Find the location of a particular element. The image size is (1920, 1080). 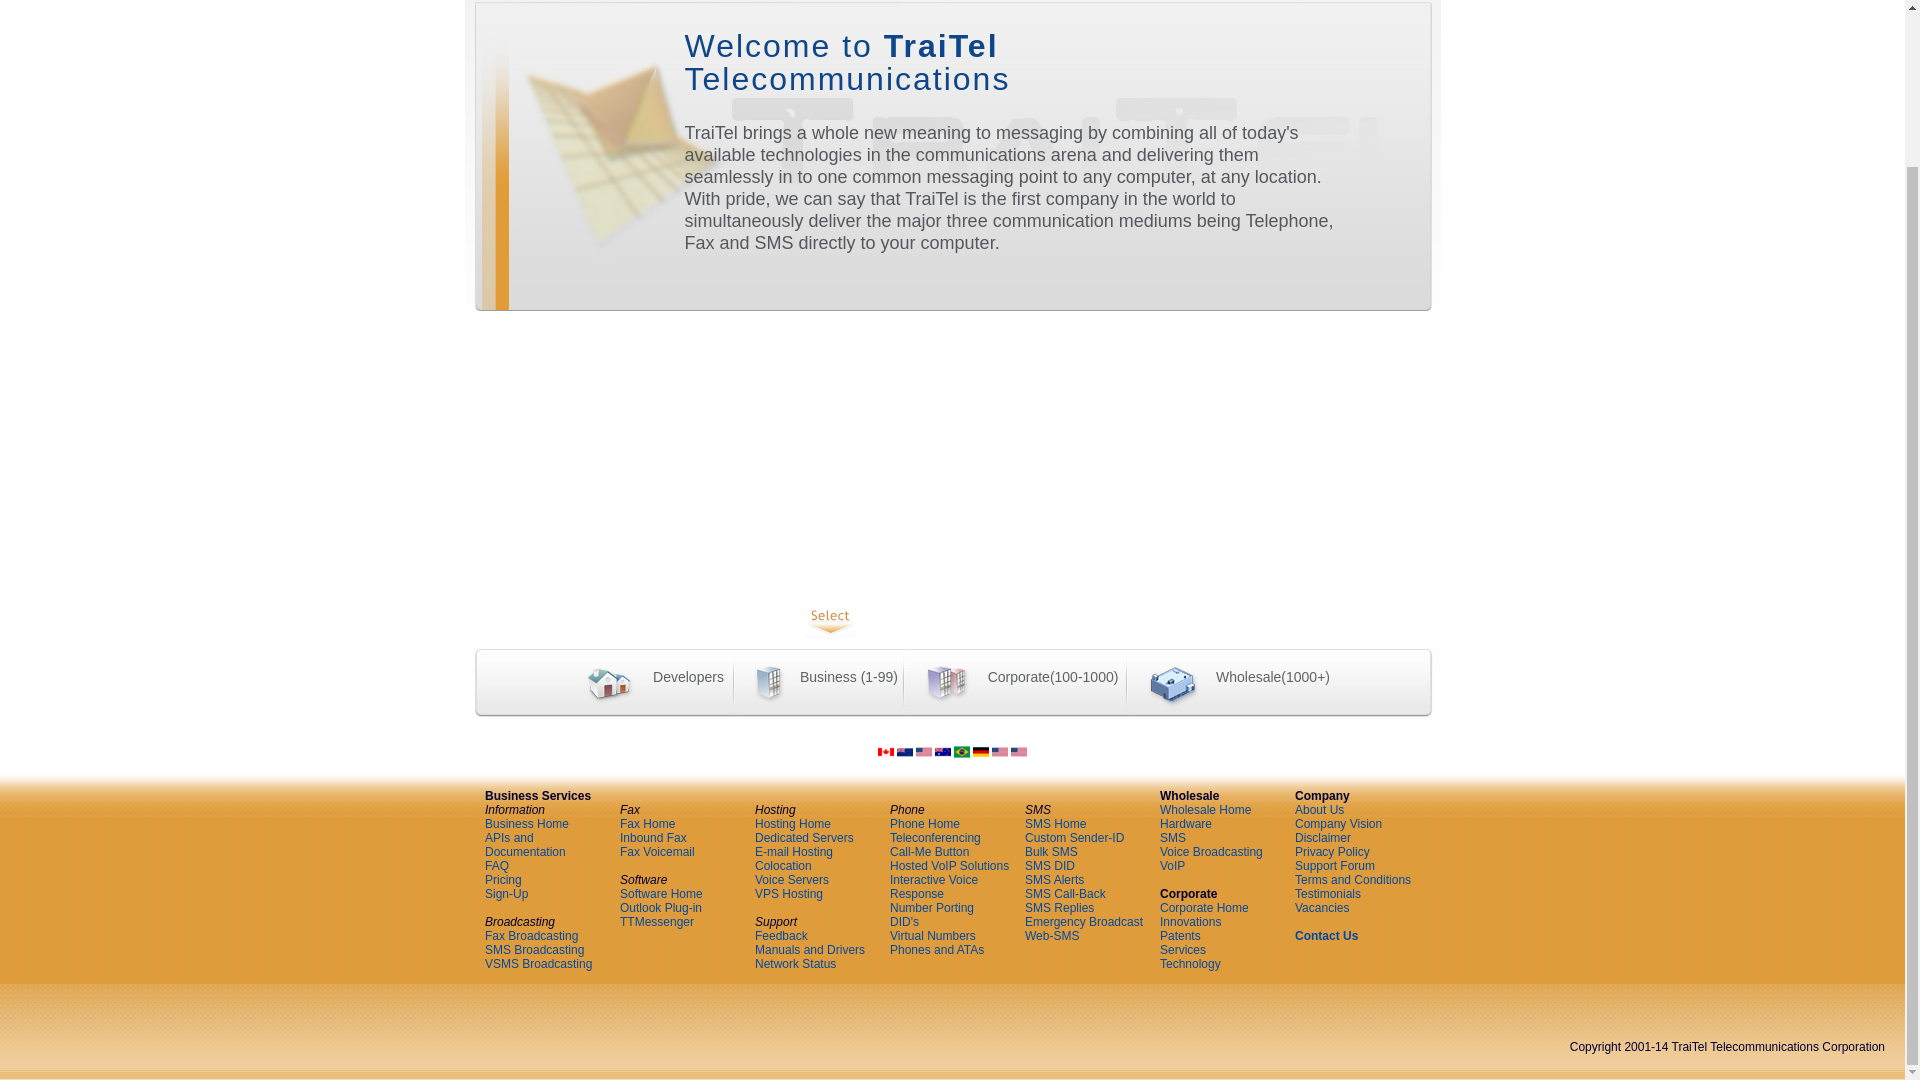

Dedicated Servers is located at coordinates (804, 837).